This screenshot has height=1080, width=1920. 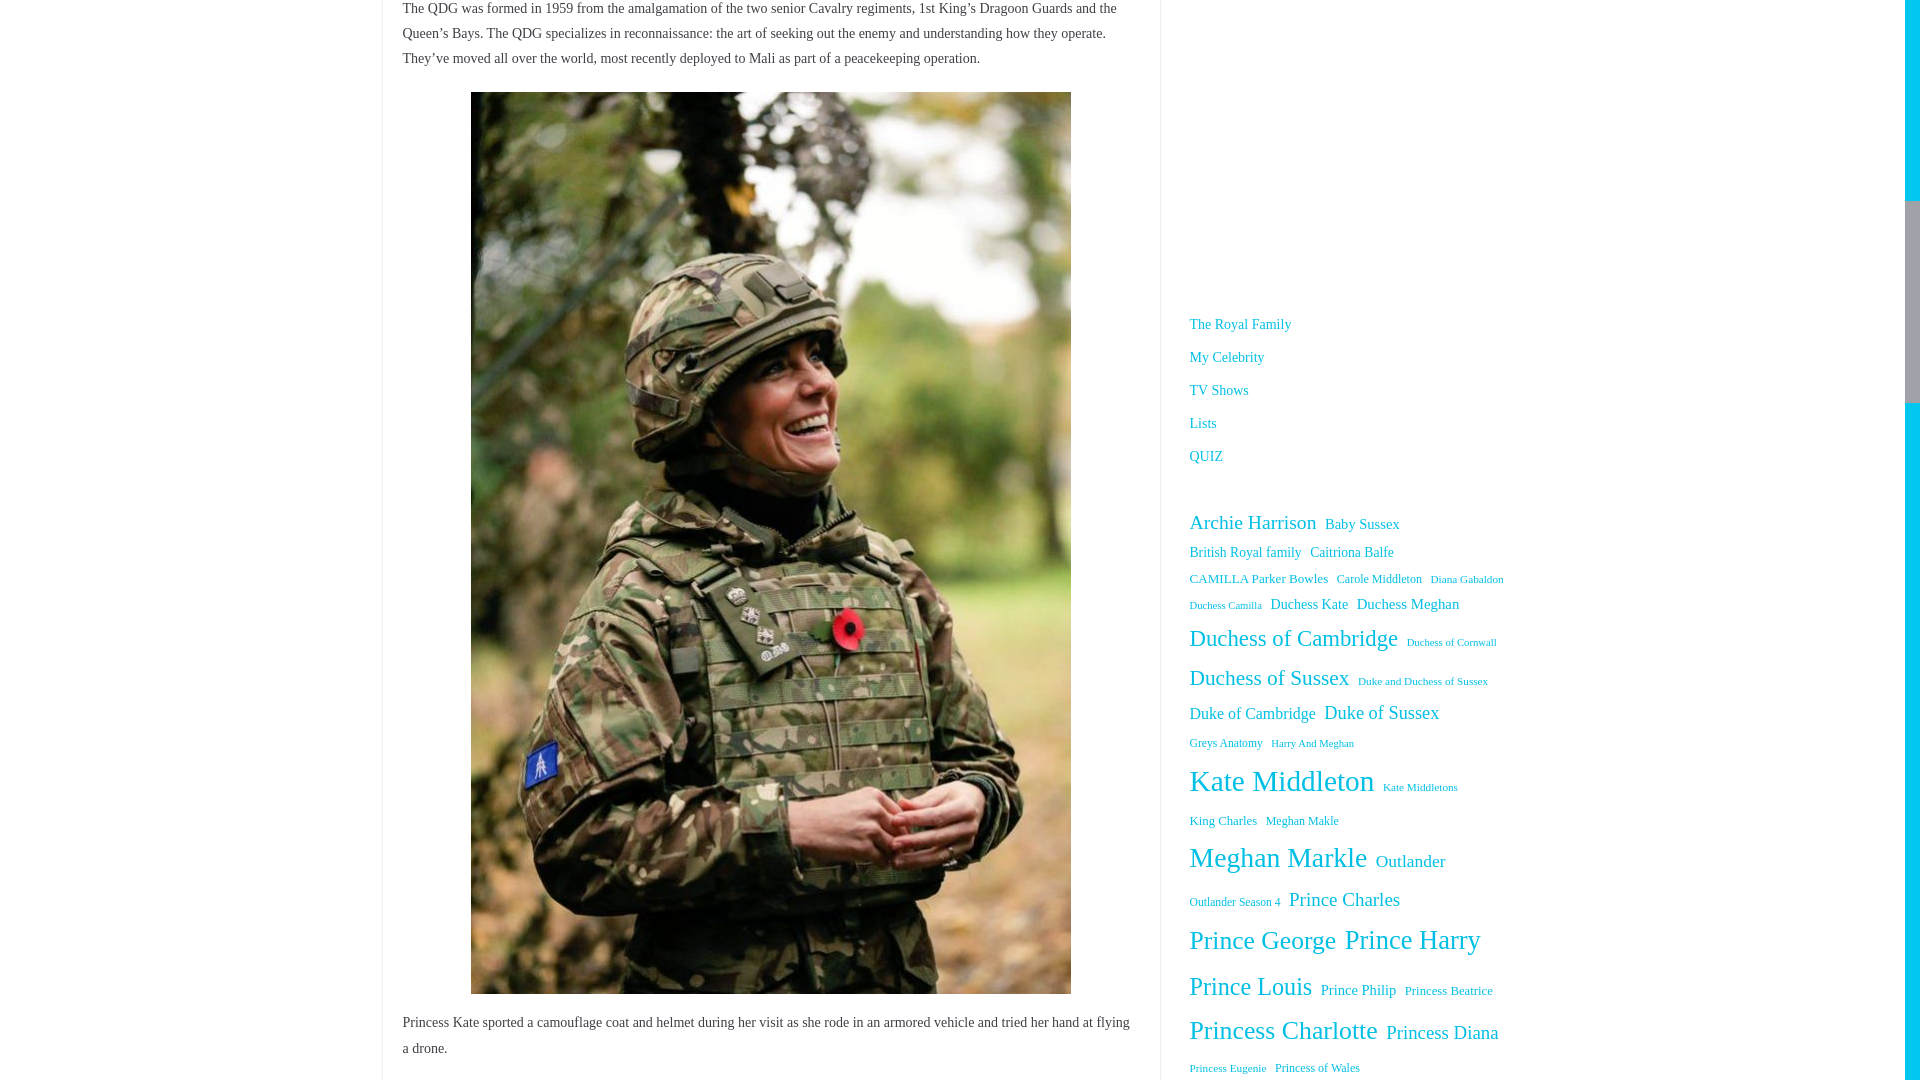 What do you see at coordinates (1220, 390) in the screenshot?
I see `TV Shows` at bounding box center [1220, 390].